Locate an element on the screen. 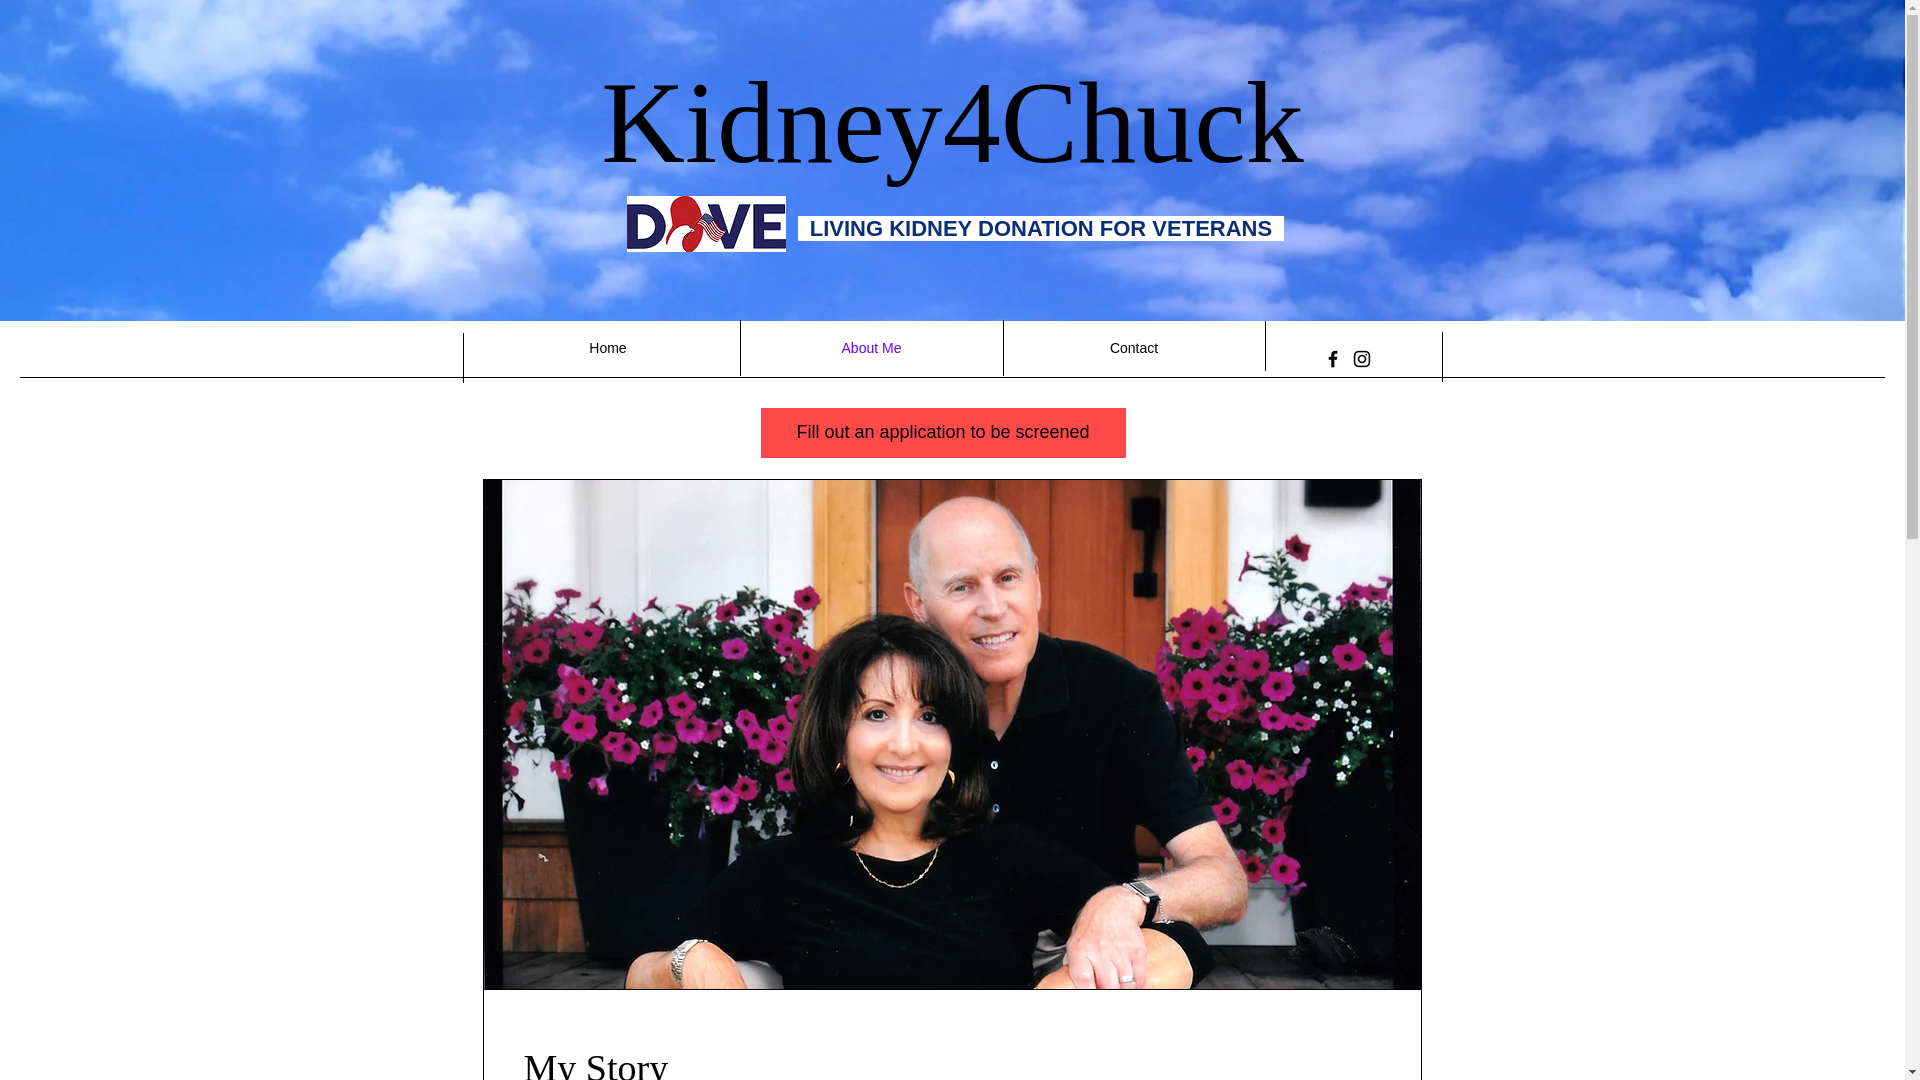  About Me is located at coordinates (870, 347).